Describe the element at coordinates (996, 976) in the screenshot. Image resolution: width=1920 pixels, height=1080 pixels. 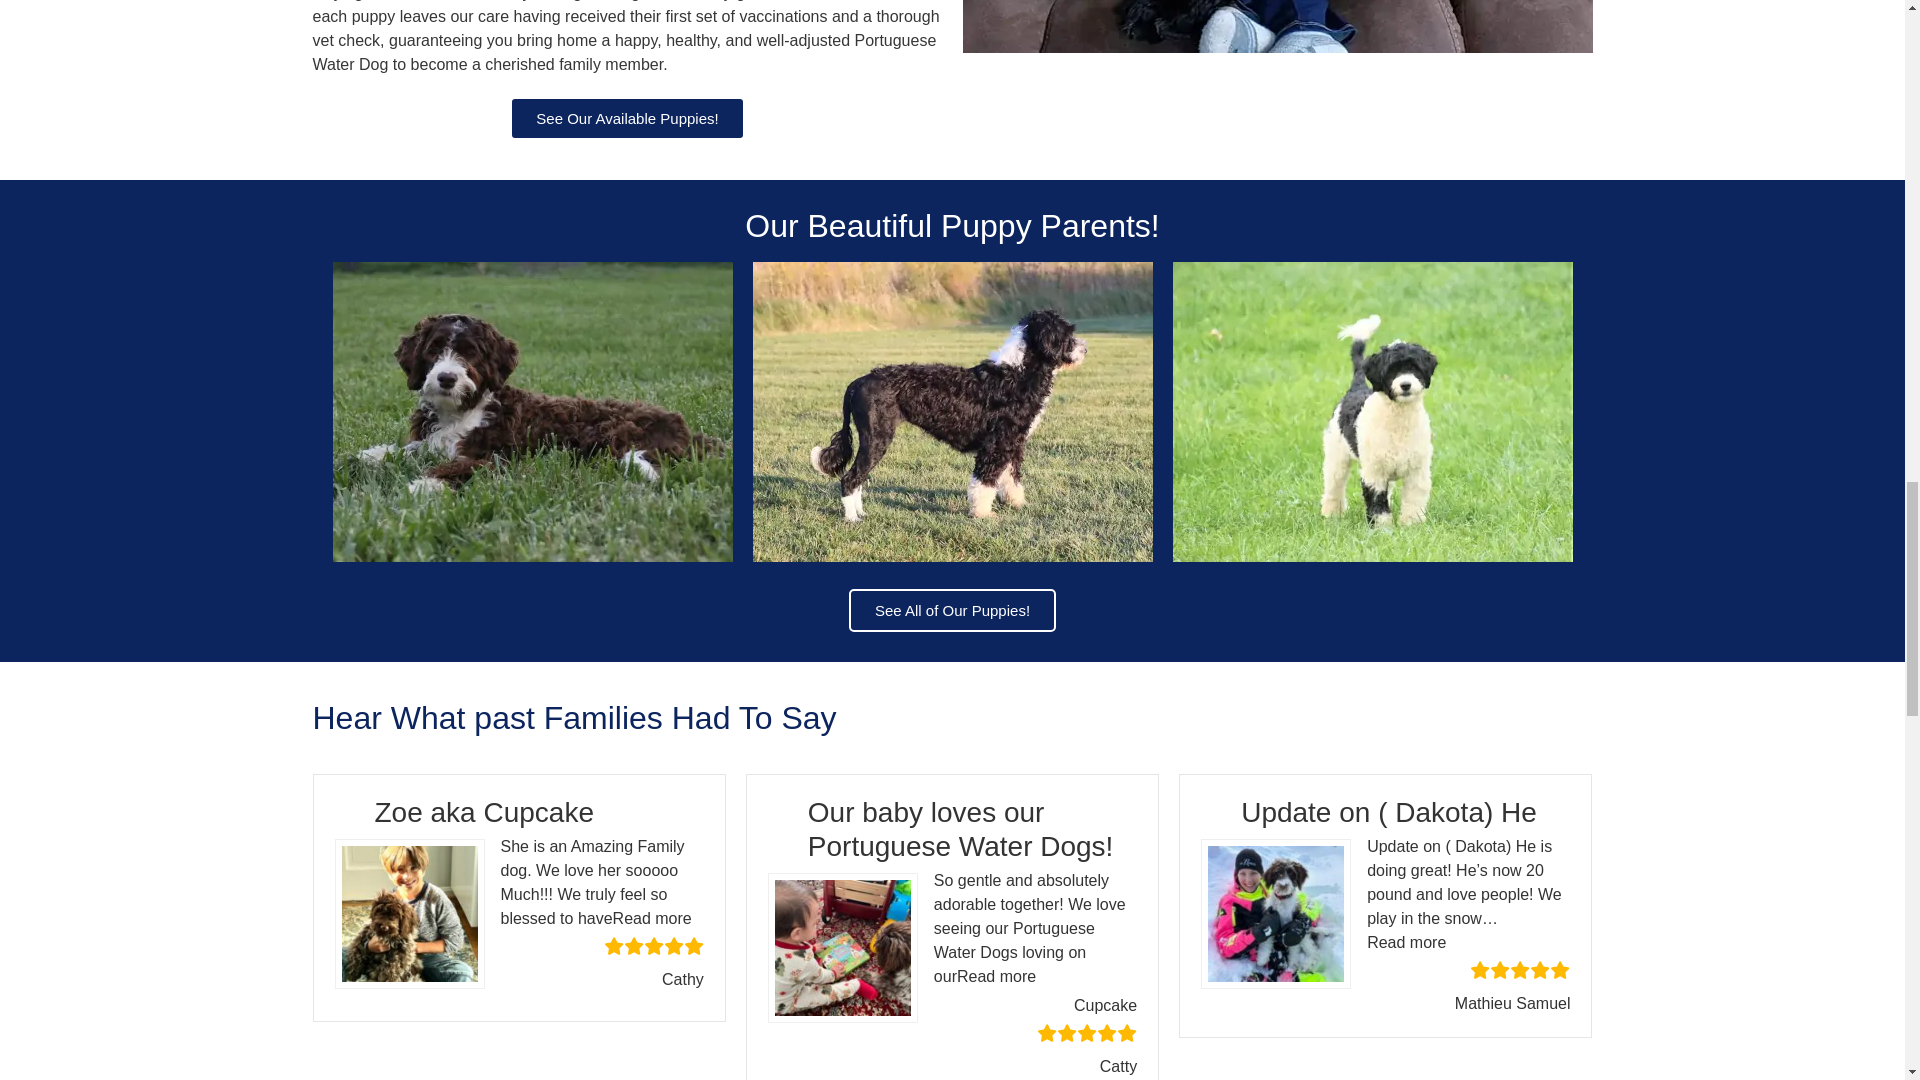
I see `Read more` at that location.